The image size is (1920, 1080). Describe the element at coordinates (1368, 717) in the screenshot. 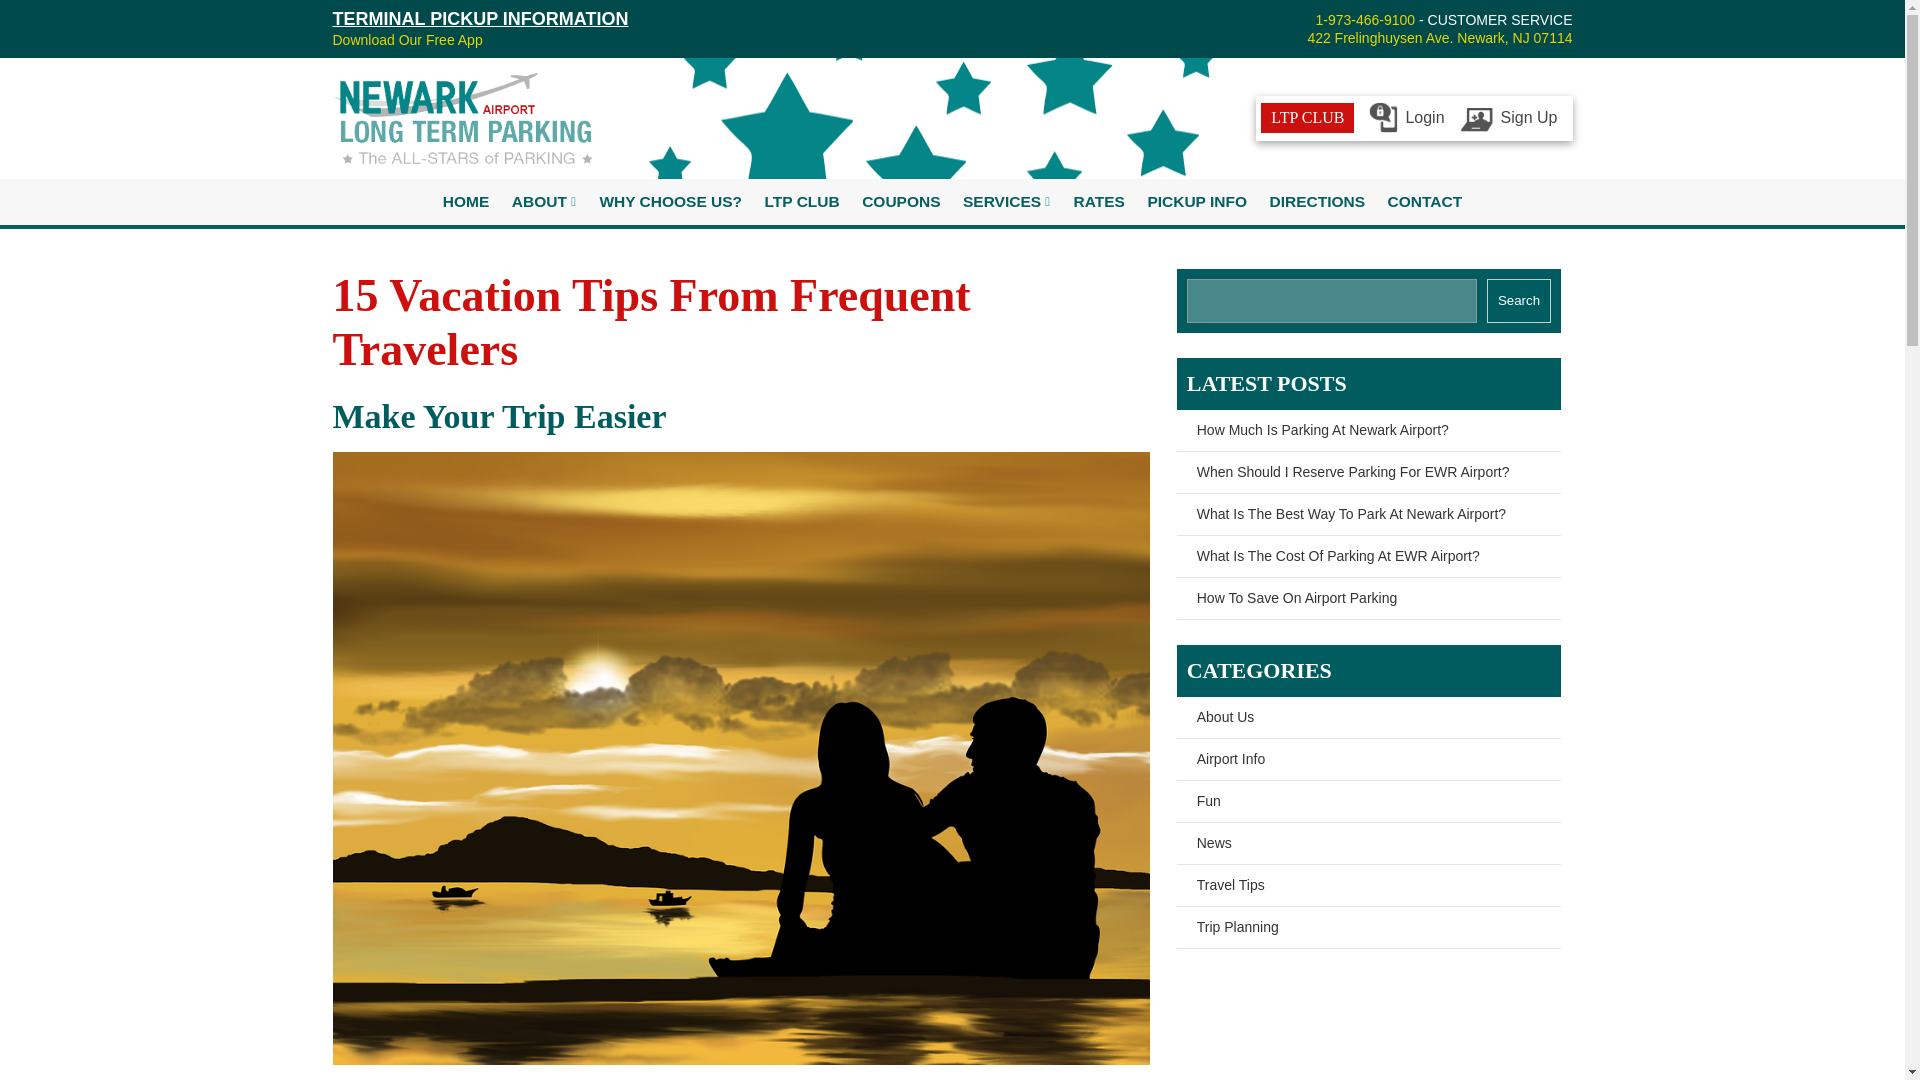

I see `About Us` at that location.